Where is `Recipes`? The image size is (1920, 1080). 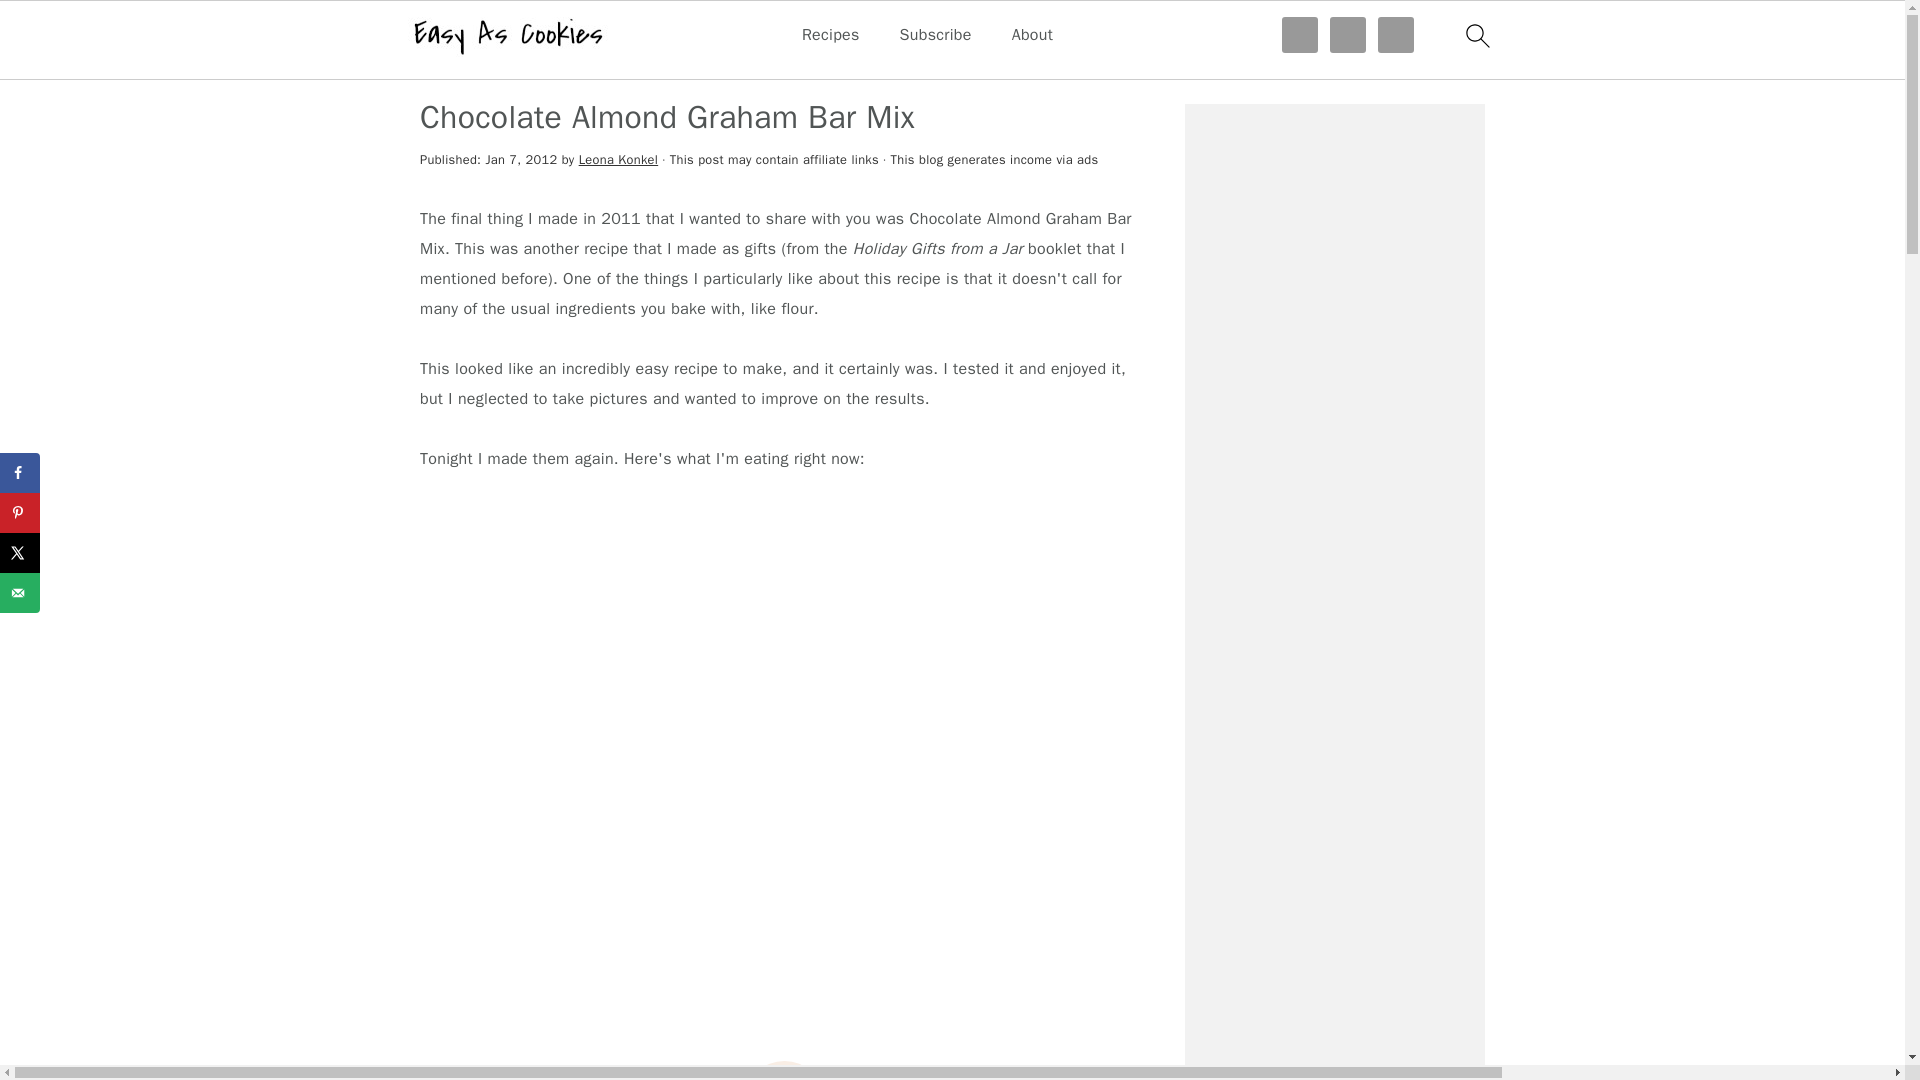 Recipes is located at coordinates (508, 66).